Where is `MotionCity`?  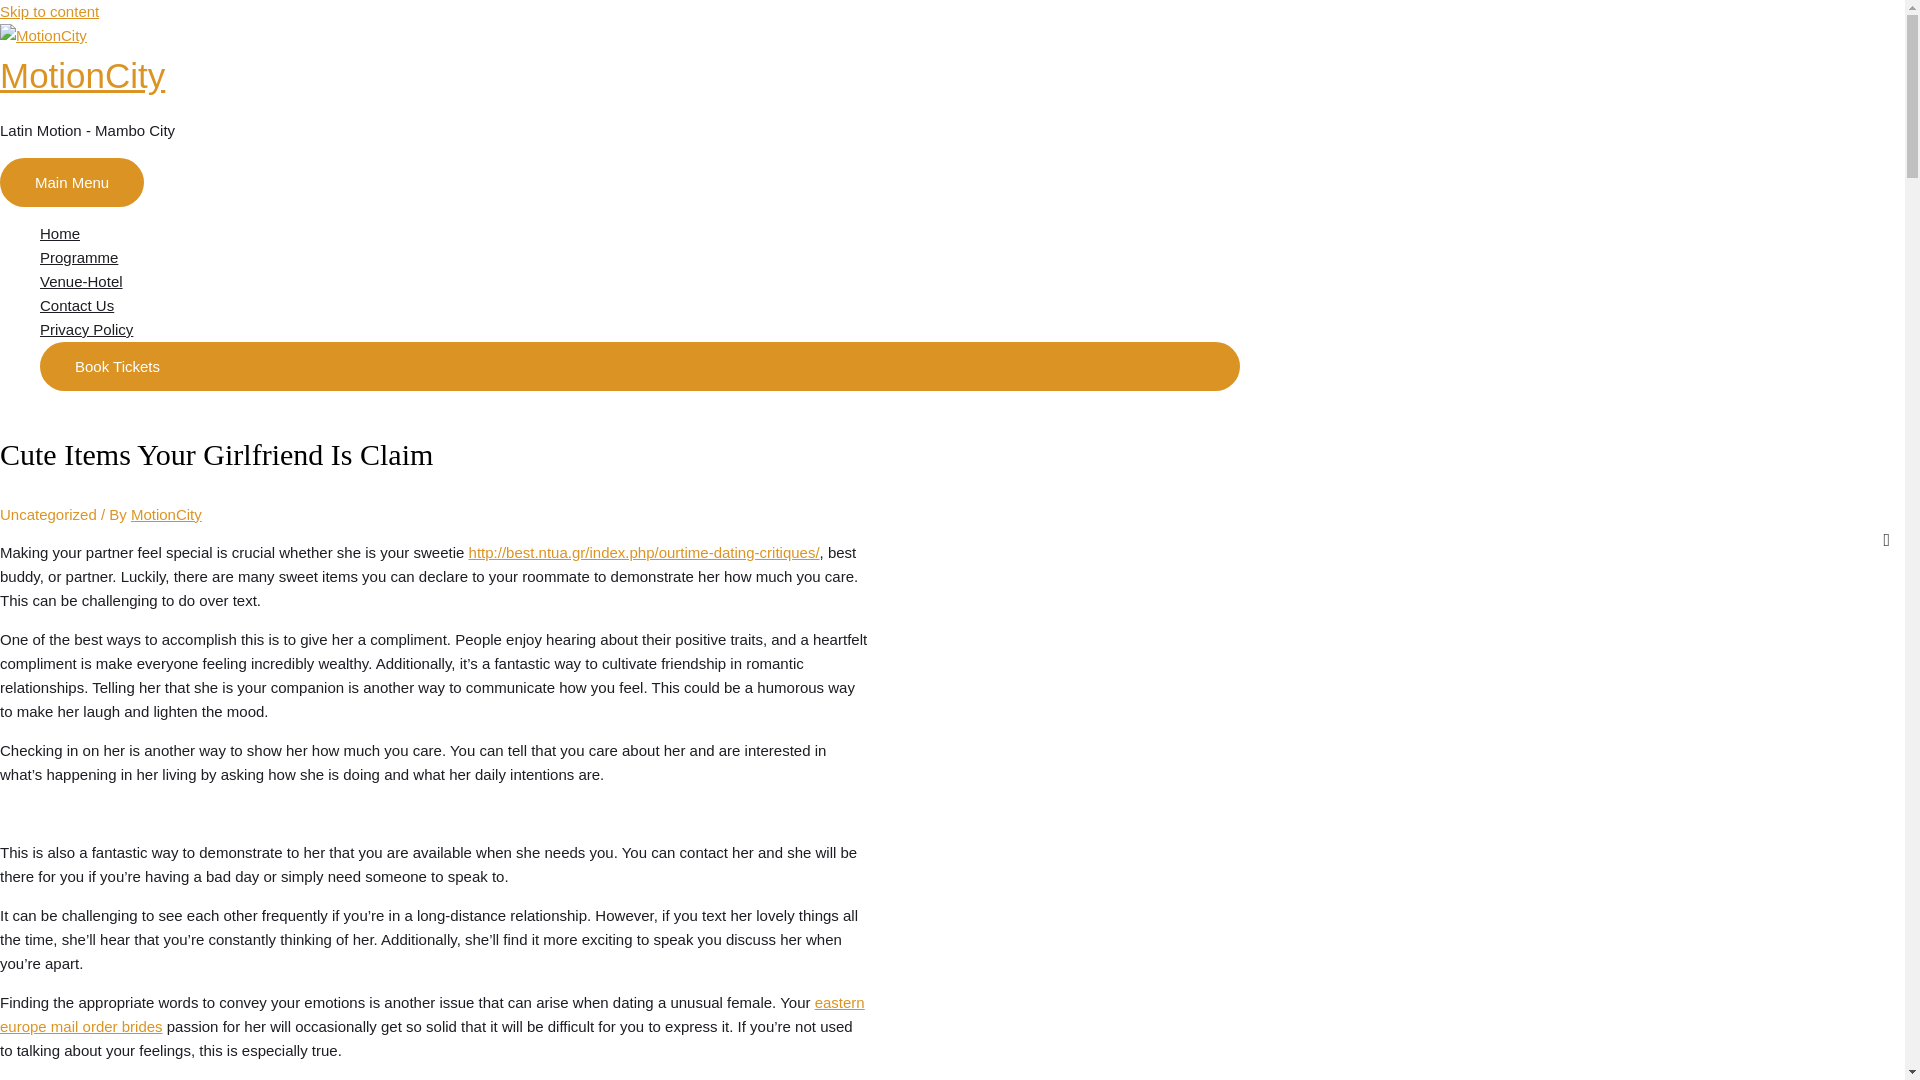 MotionCity is located at coordinates (166, 514).